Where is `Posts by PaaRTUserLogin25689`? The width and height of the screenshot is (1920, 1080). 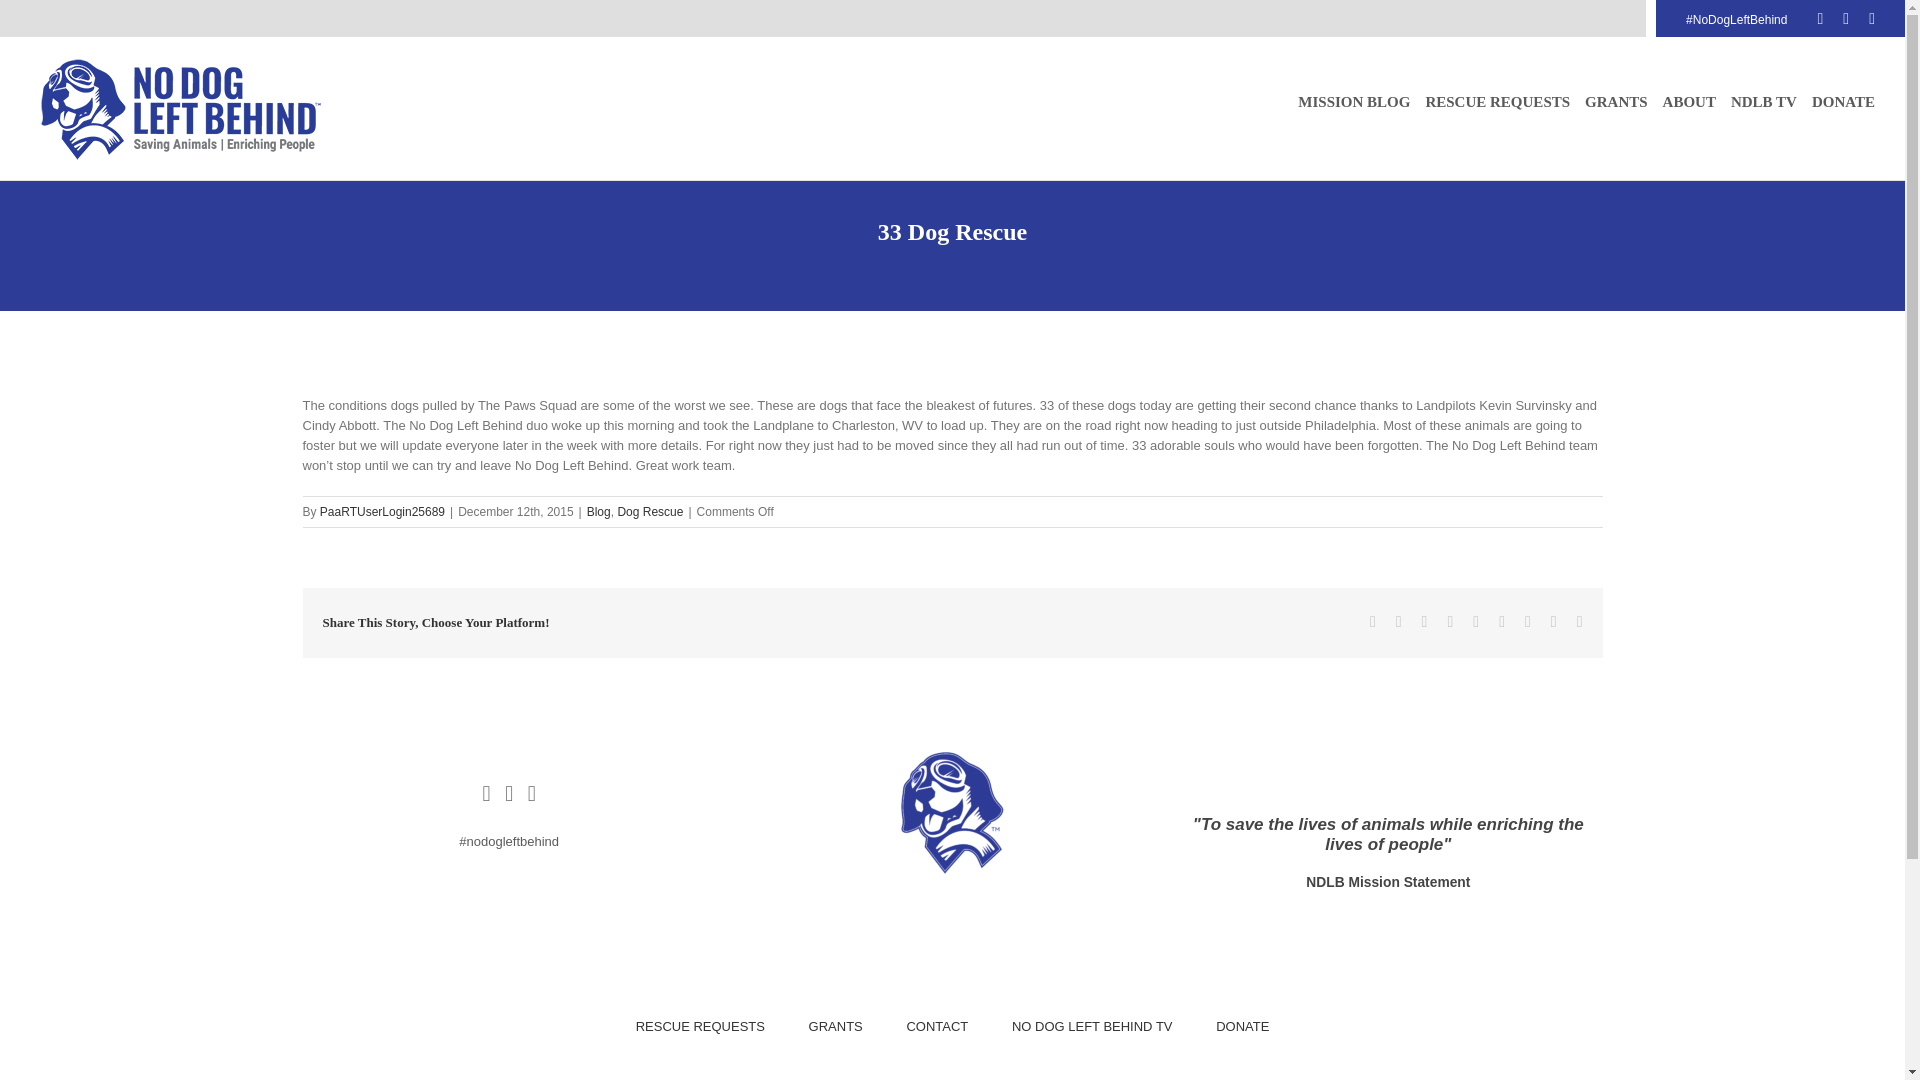
Posts by PaaRTUserLogin25689 is located at coordinates (382, 512).